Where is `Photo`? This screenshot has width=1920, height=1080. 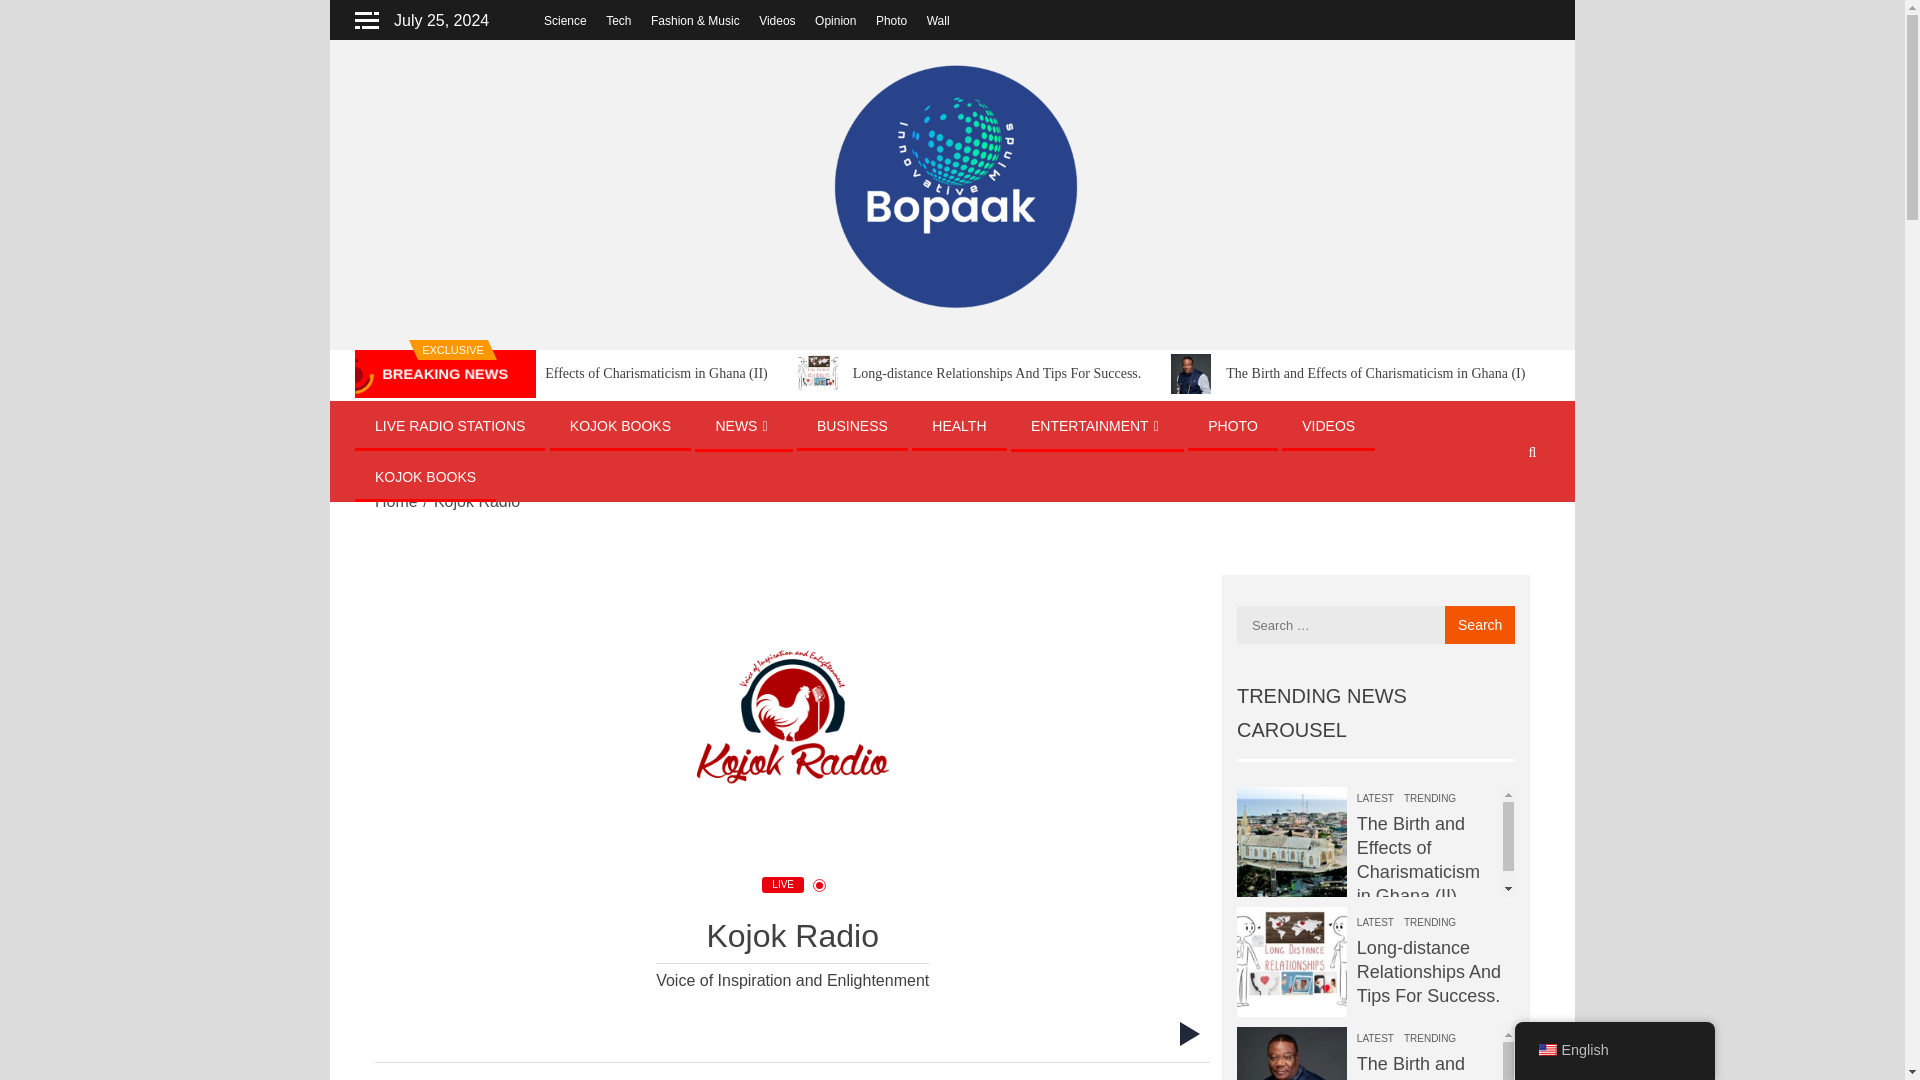 Photo is located at coordinates (890, 21).